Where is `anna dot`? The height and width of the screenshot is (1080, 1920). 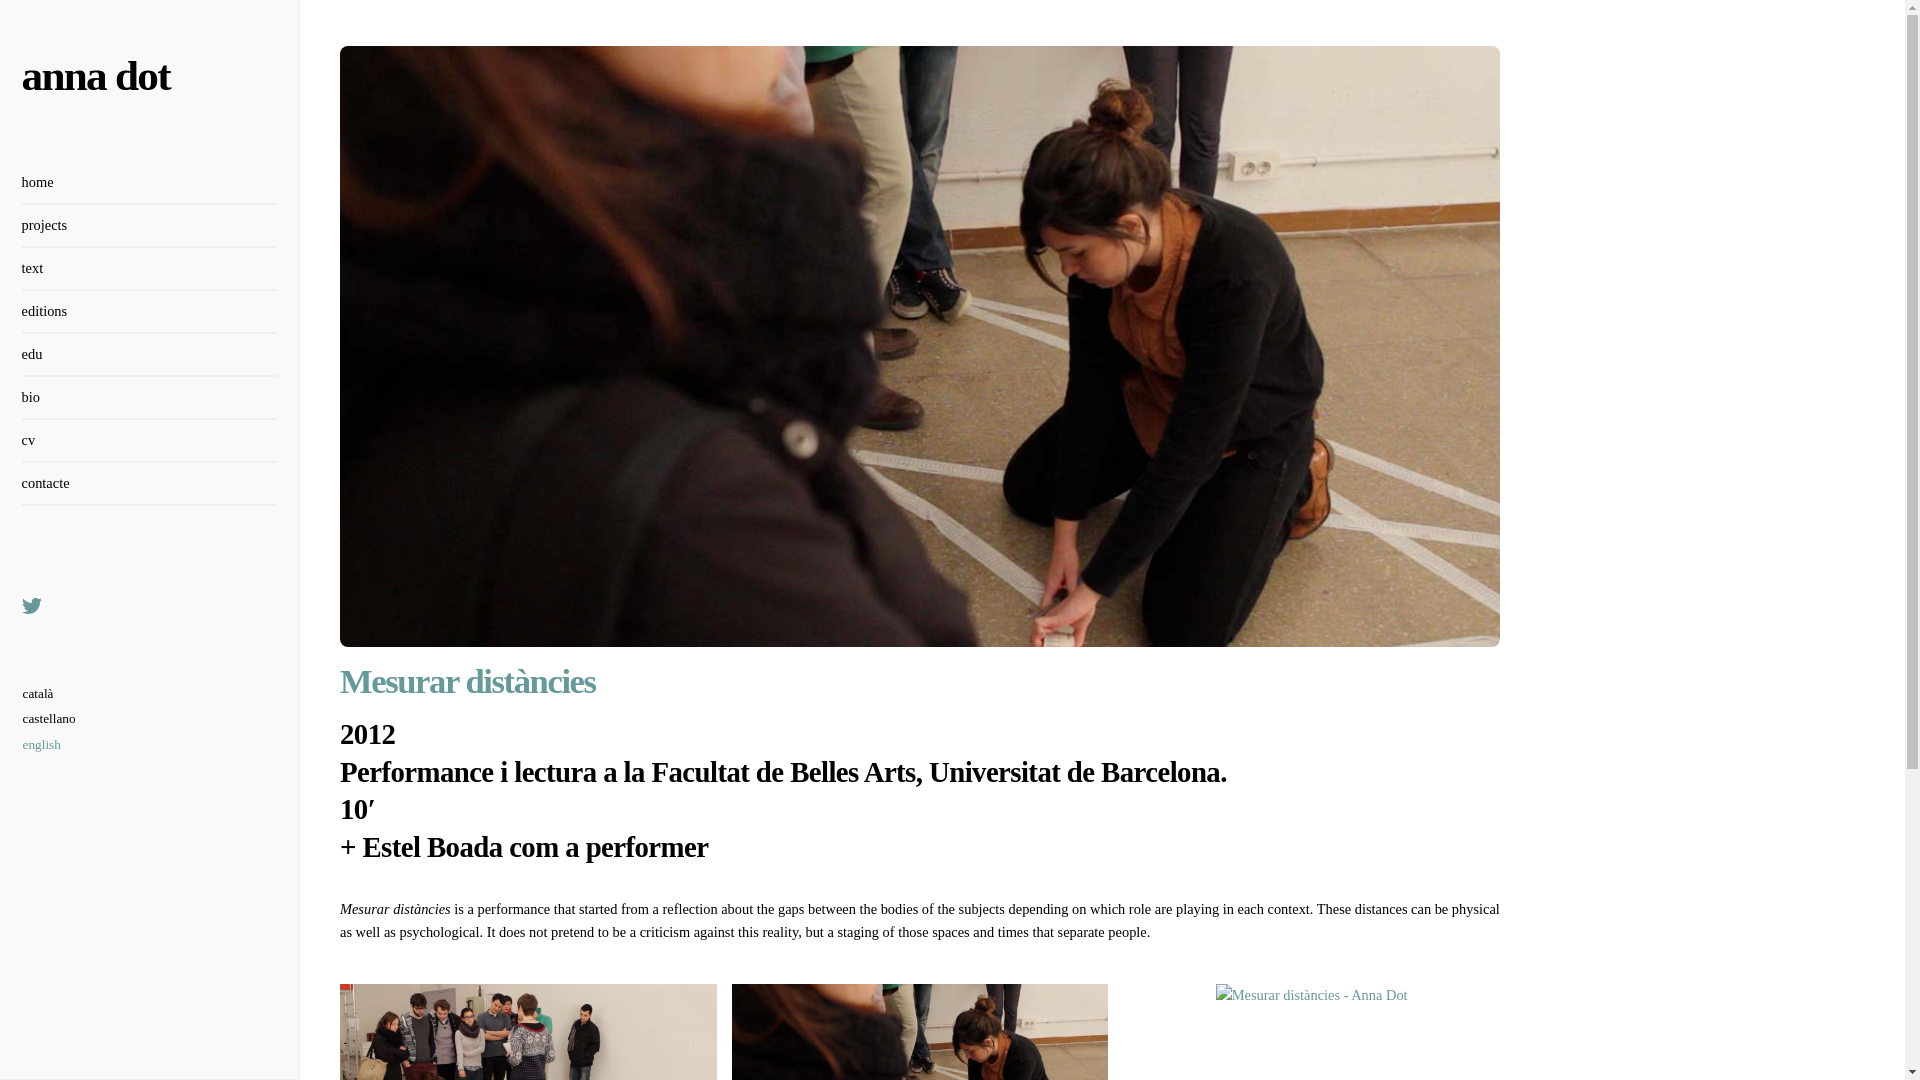 anna dot is located at coordinates (96, 75).